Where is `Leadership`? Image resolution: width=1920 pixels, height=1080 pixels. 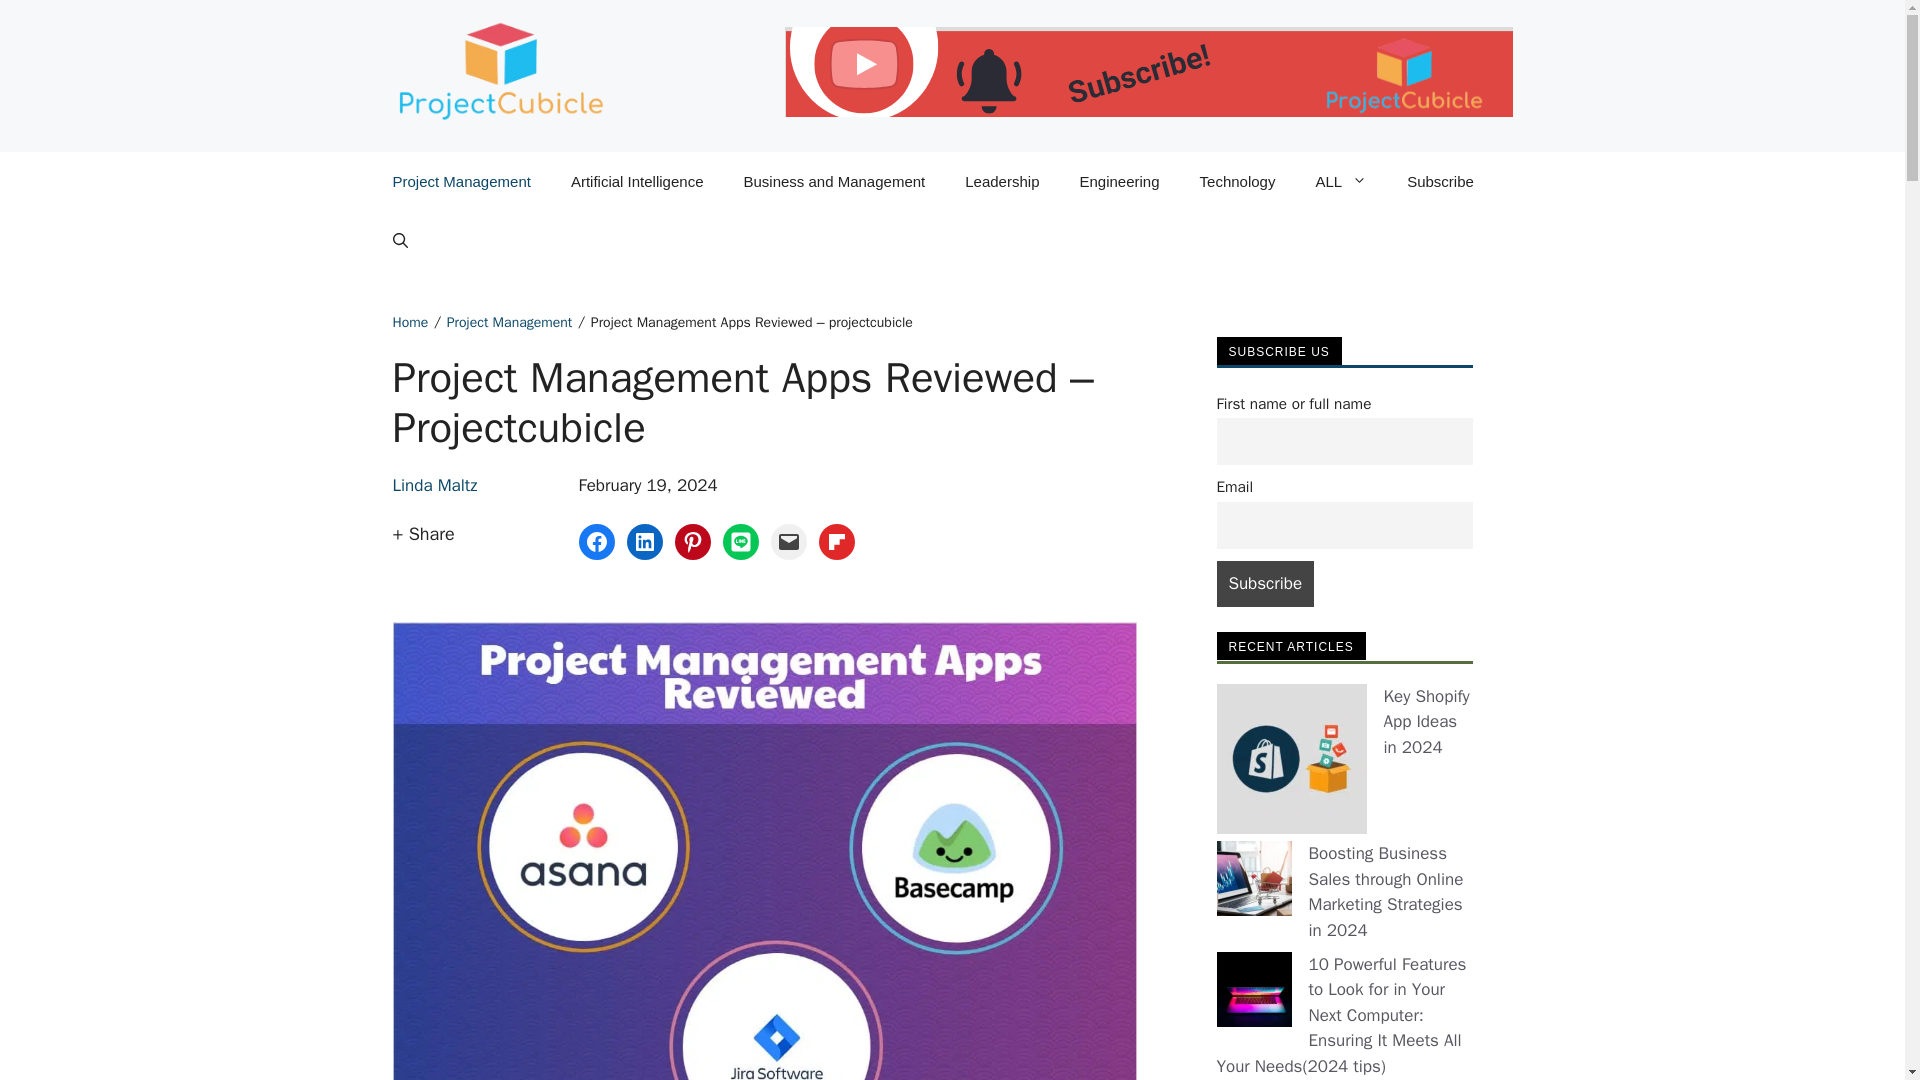 Leadership is located at coordinates (1002, 182).